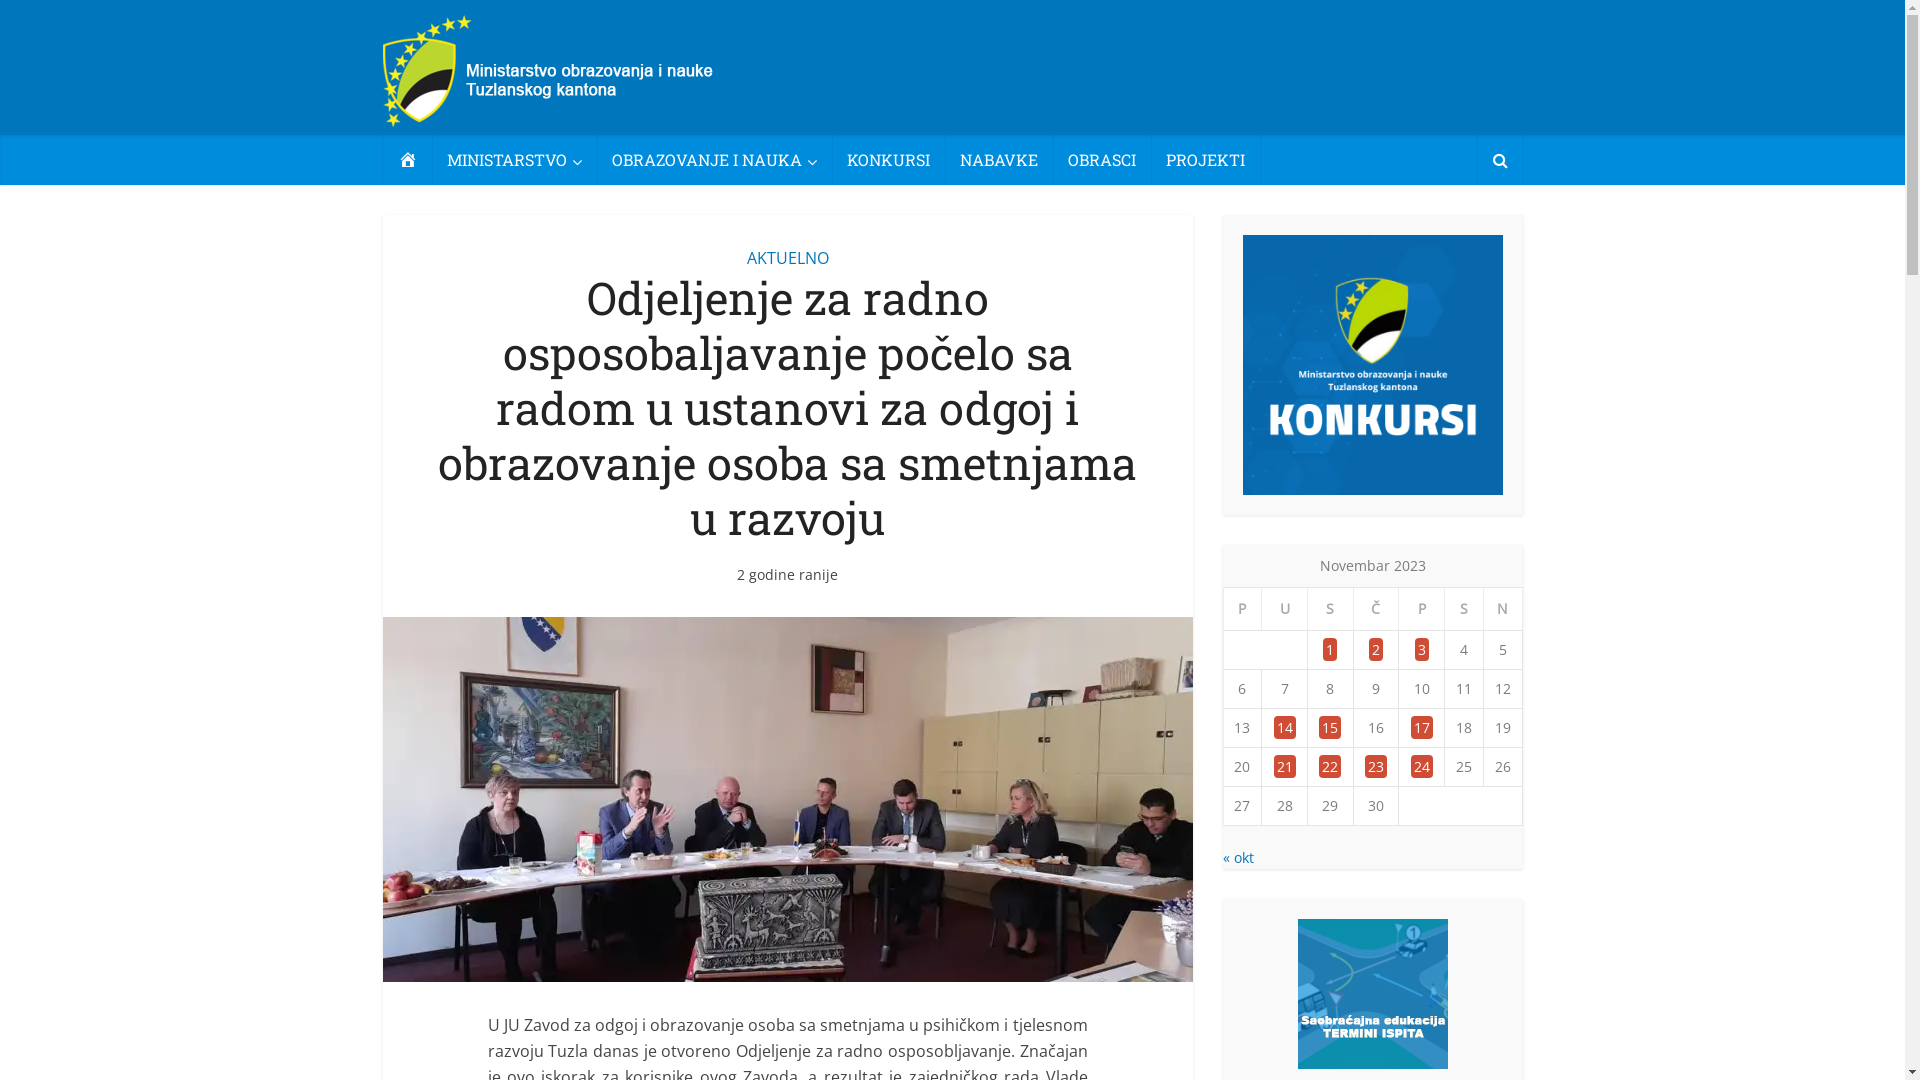  What do you see at coordinates (787, 258) in the screenshot?
I see `AKTUELNO` at bounding box center [787, 258].